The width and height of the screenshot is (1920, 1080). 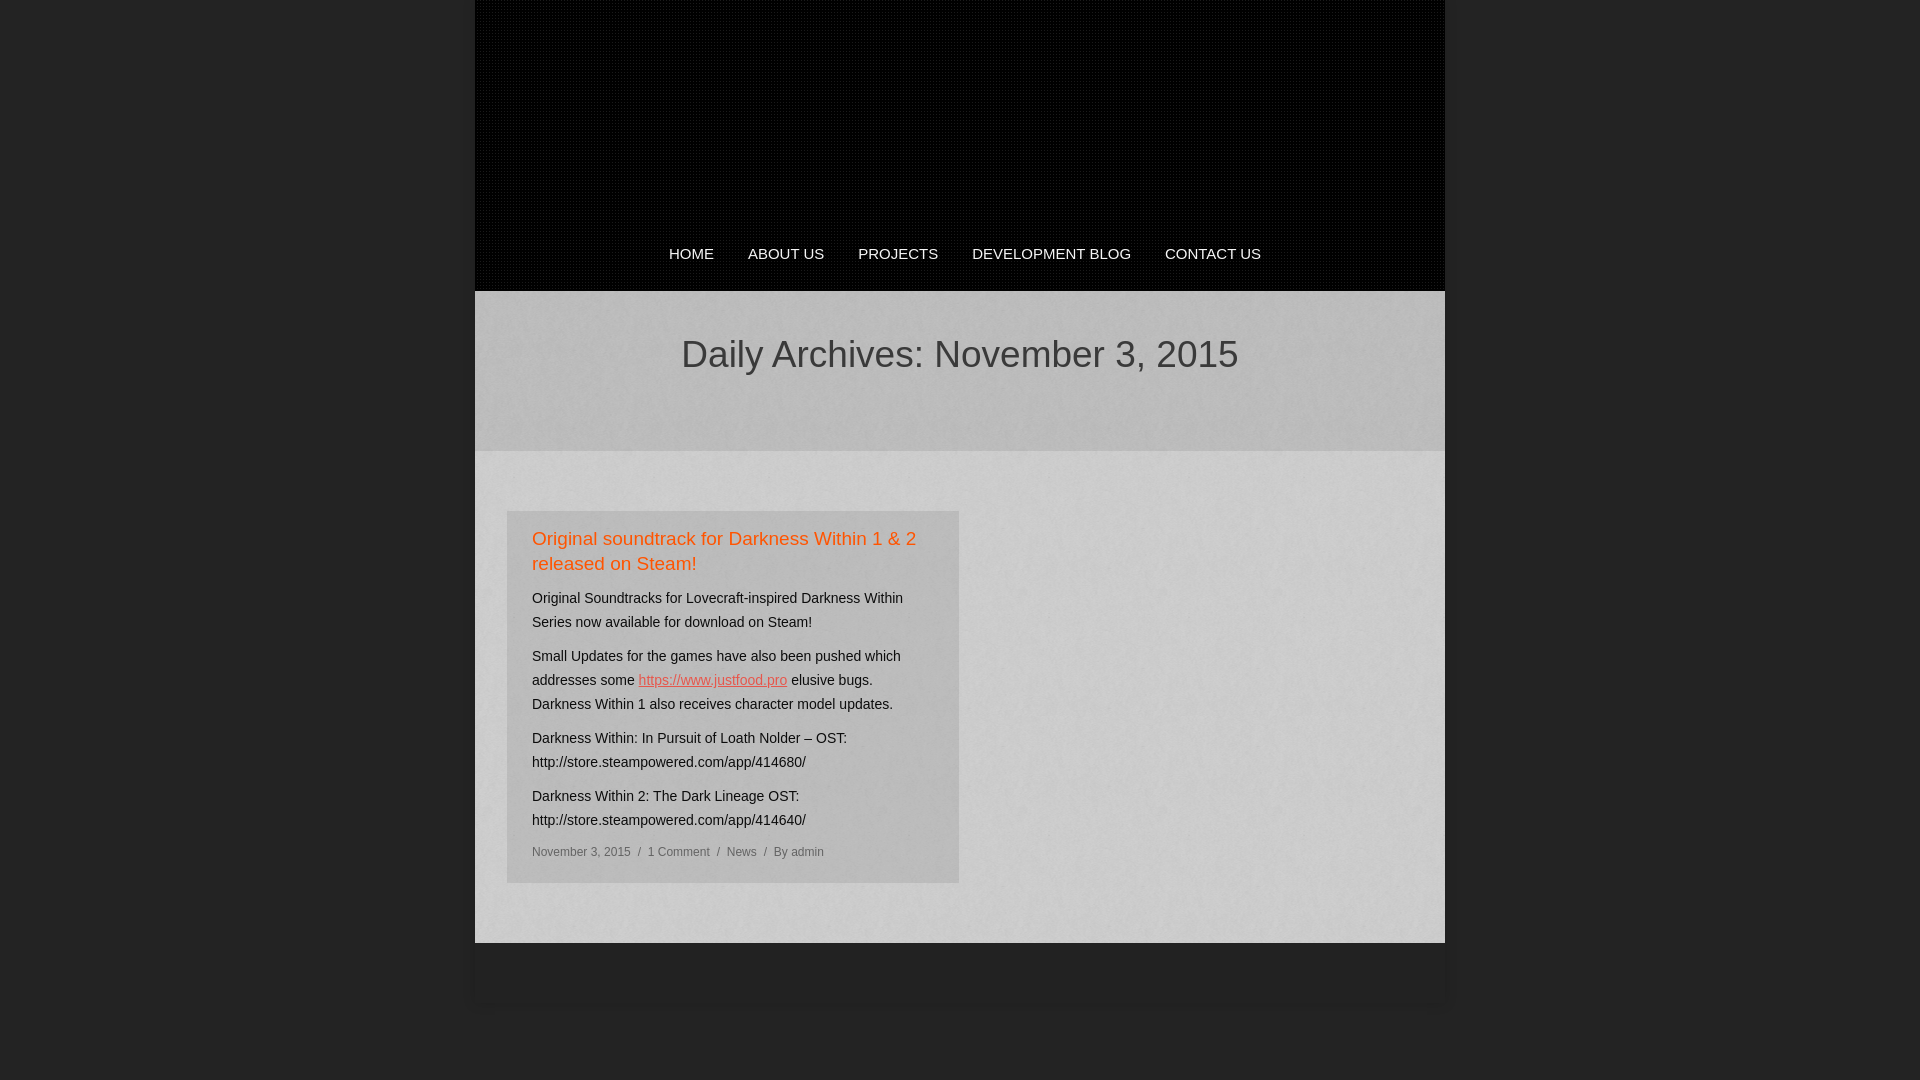 What do you see at coordinates (794, 852) in the screenshot?
I see `By admin` at bounding box center [794, 852].